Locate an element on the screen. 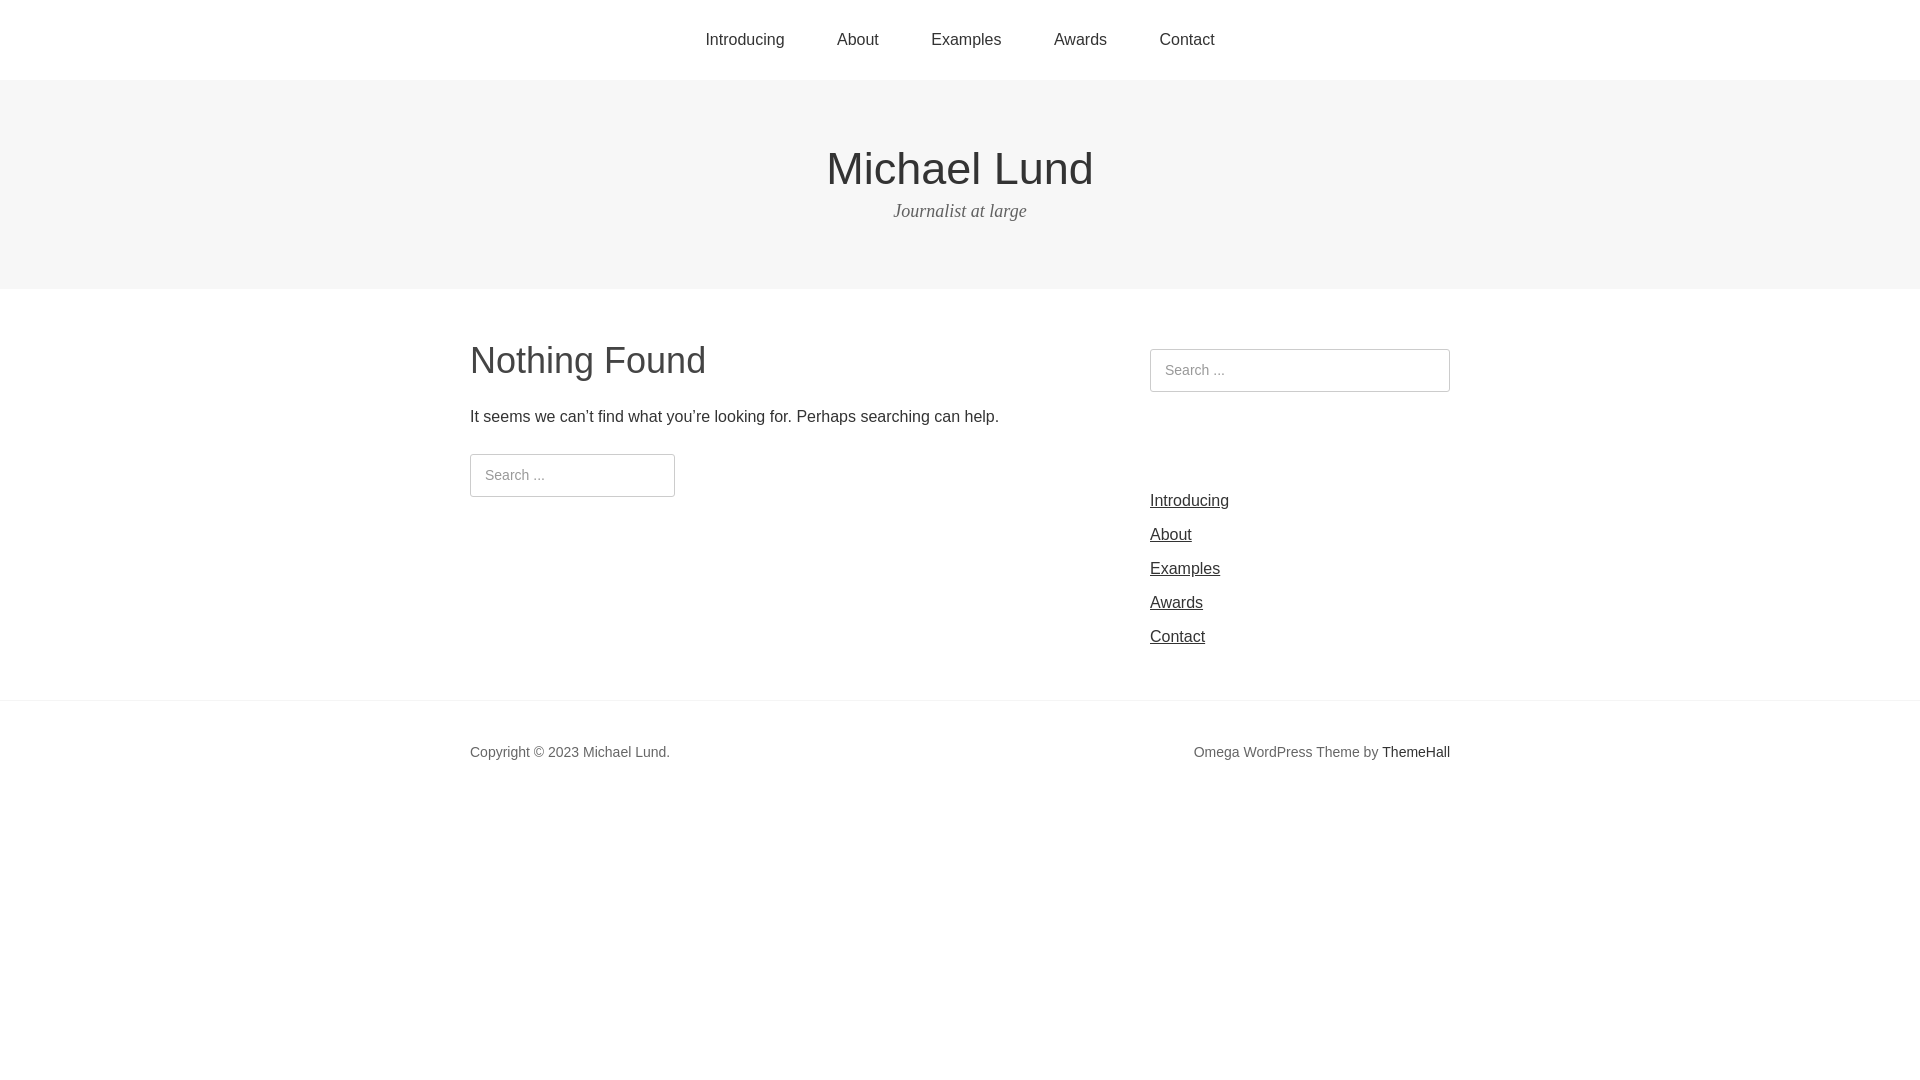  Awards is located at coordinates (1176, 602).